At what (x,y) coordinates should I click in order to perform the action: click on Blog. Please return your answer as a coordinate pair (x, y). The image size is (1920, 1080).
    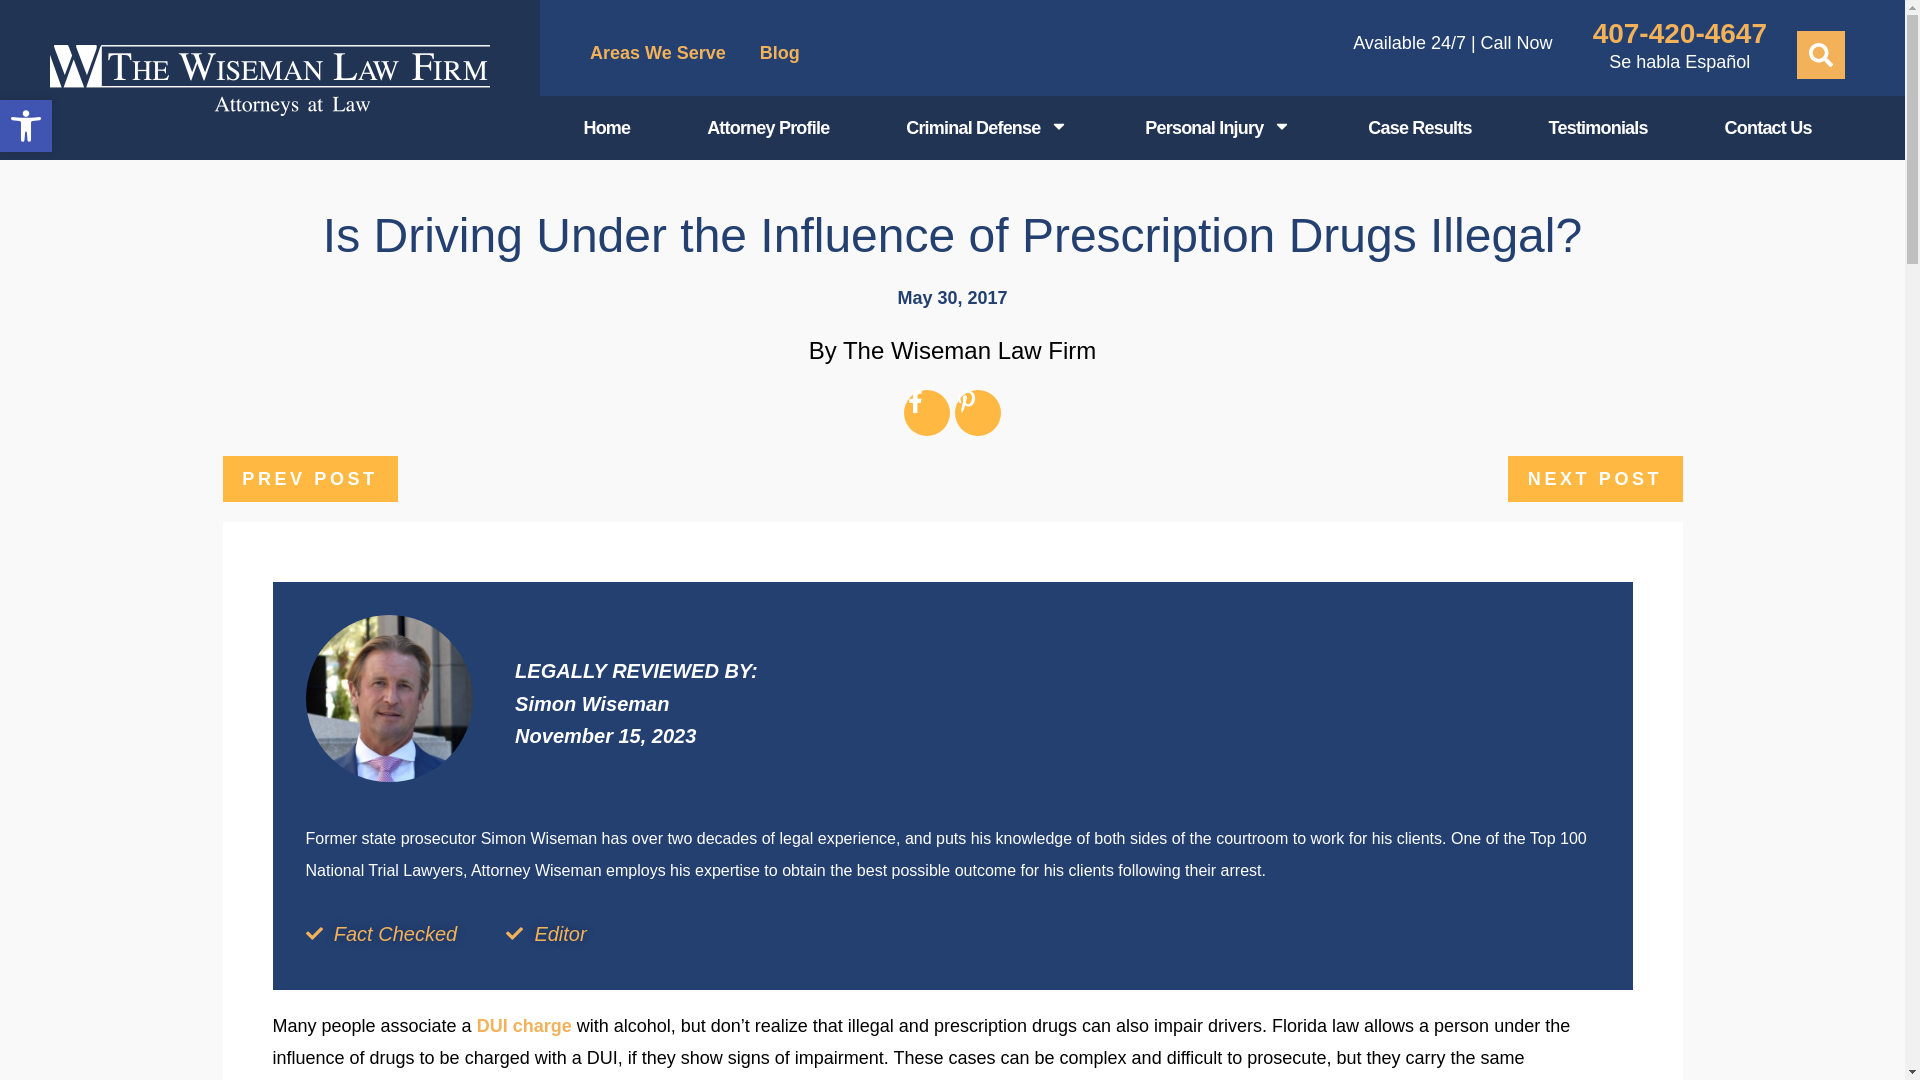
    Looking at the image, I should click on (26, 126).